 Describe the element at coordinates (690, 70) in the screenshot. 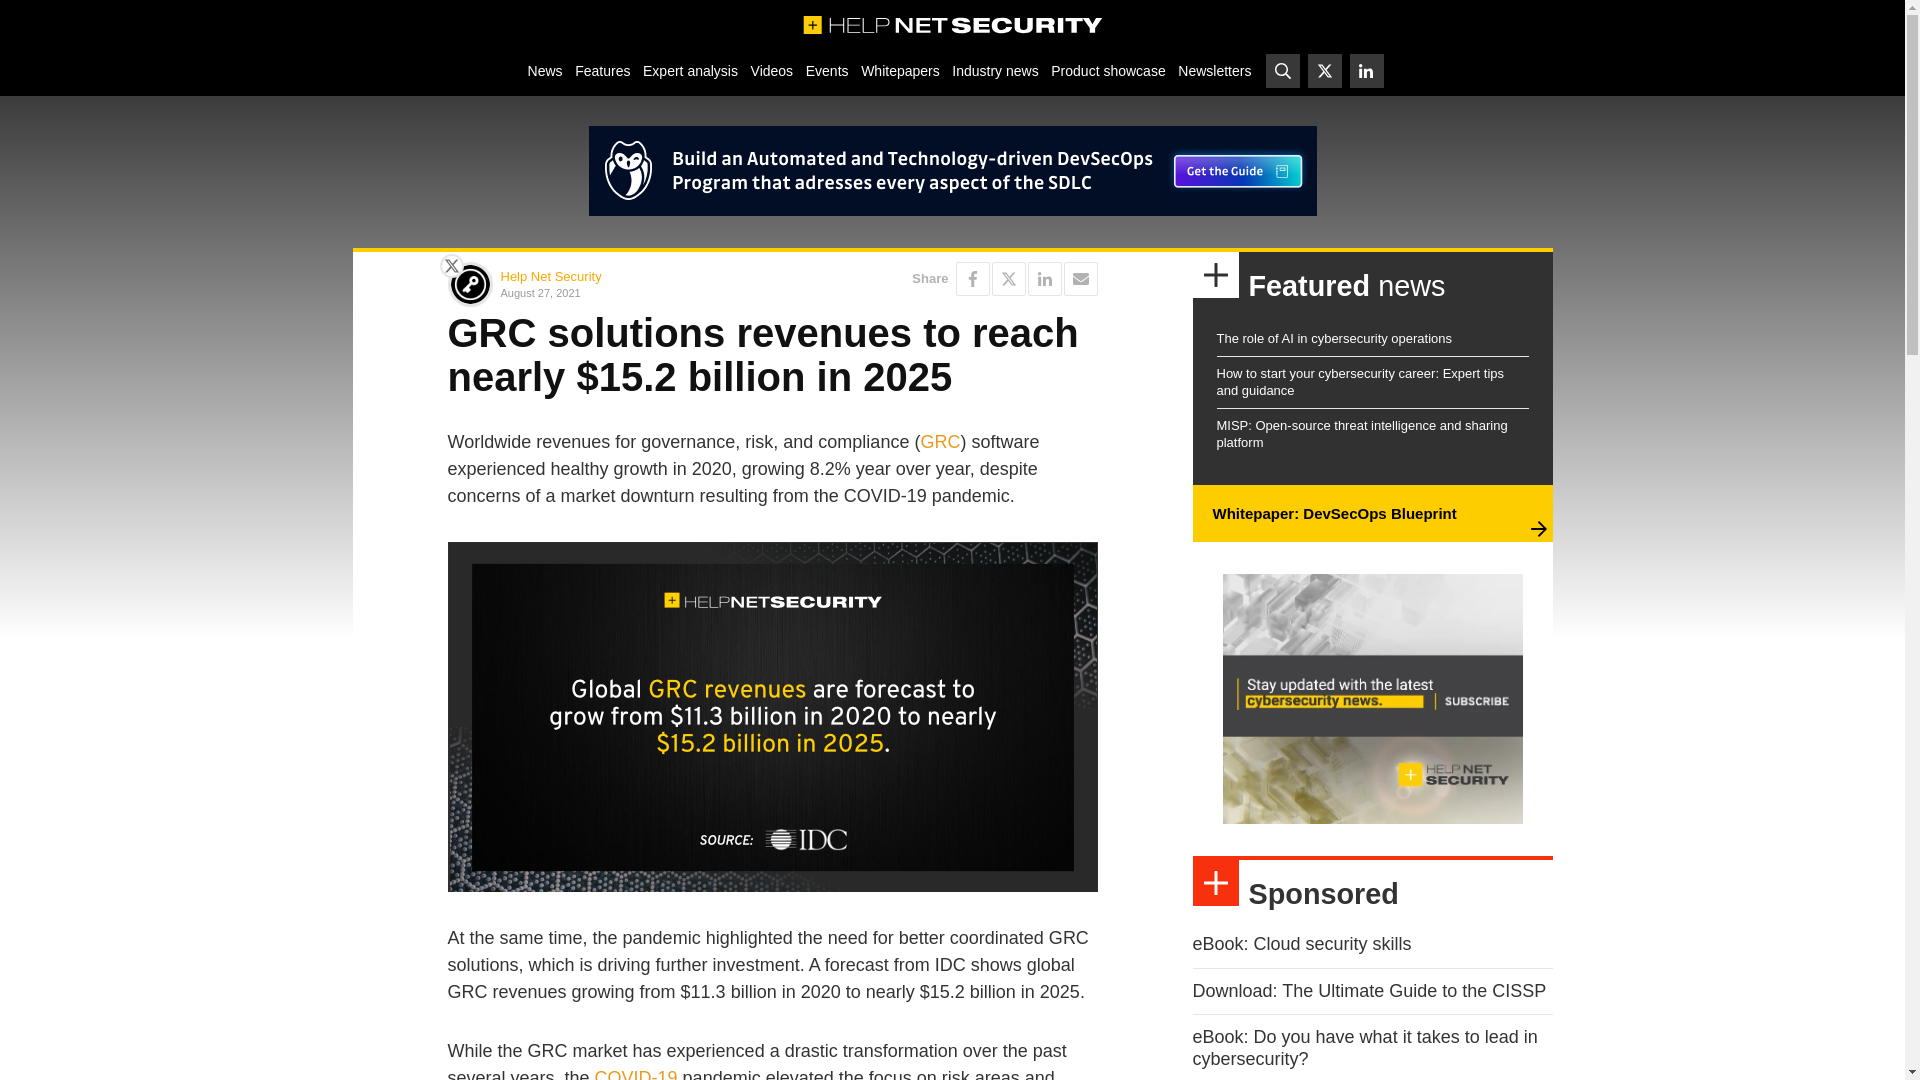

I see `Expert analysis` at that location.